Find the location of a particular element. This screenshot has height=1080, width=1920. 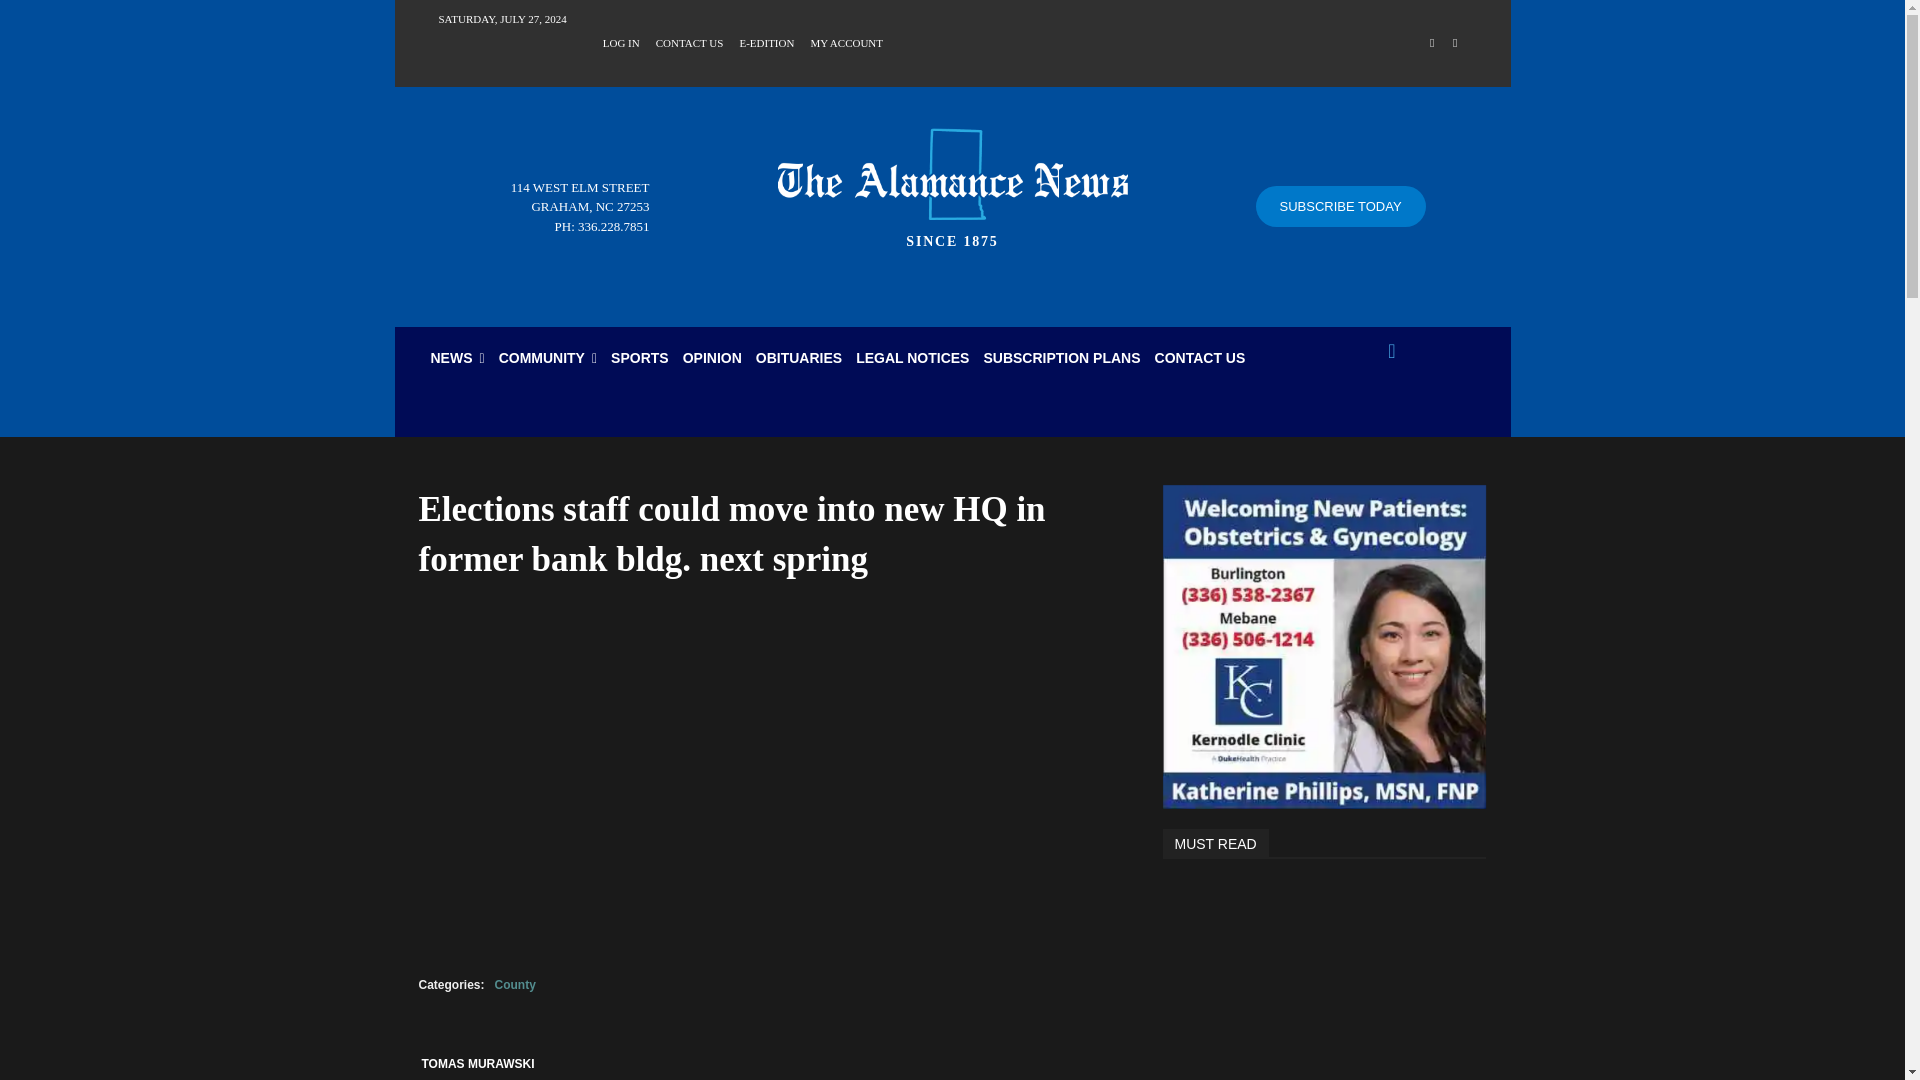

Facebook is located at coordinates (1432, 44).